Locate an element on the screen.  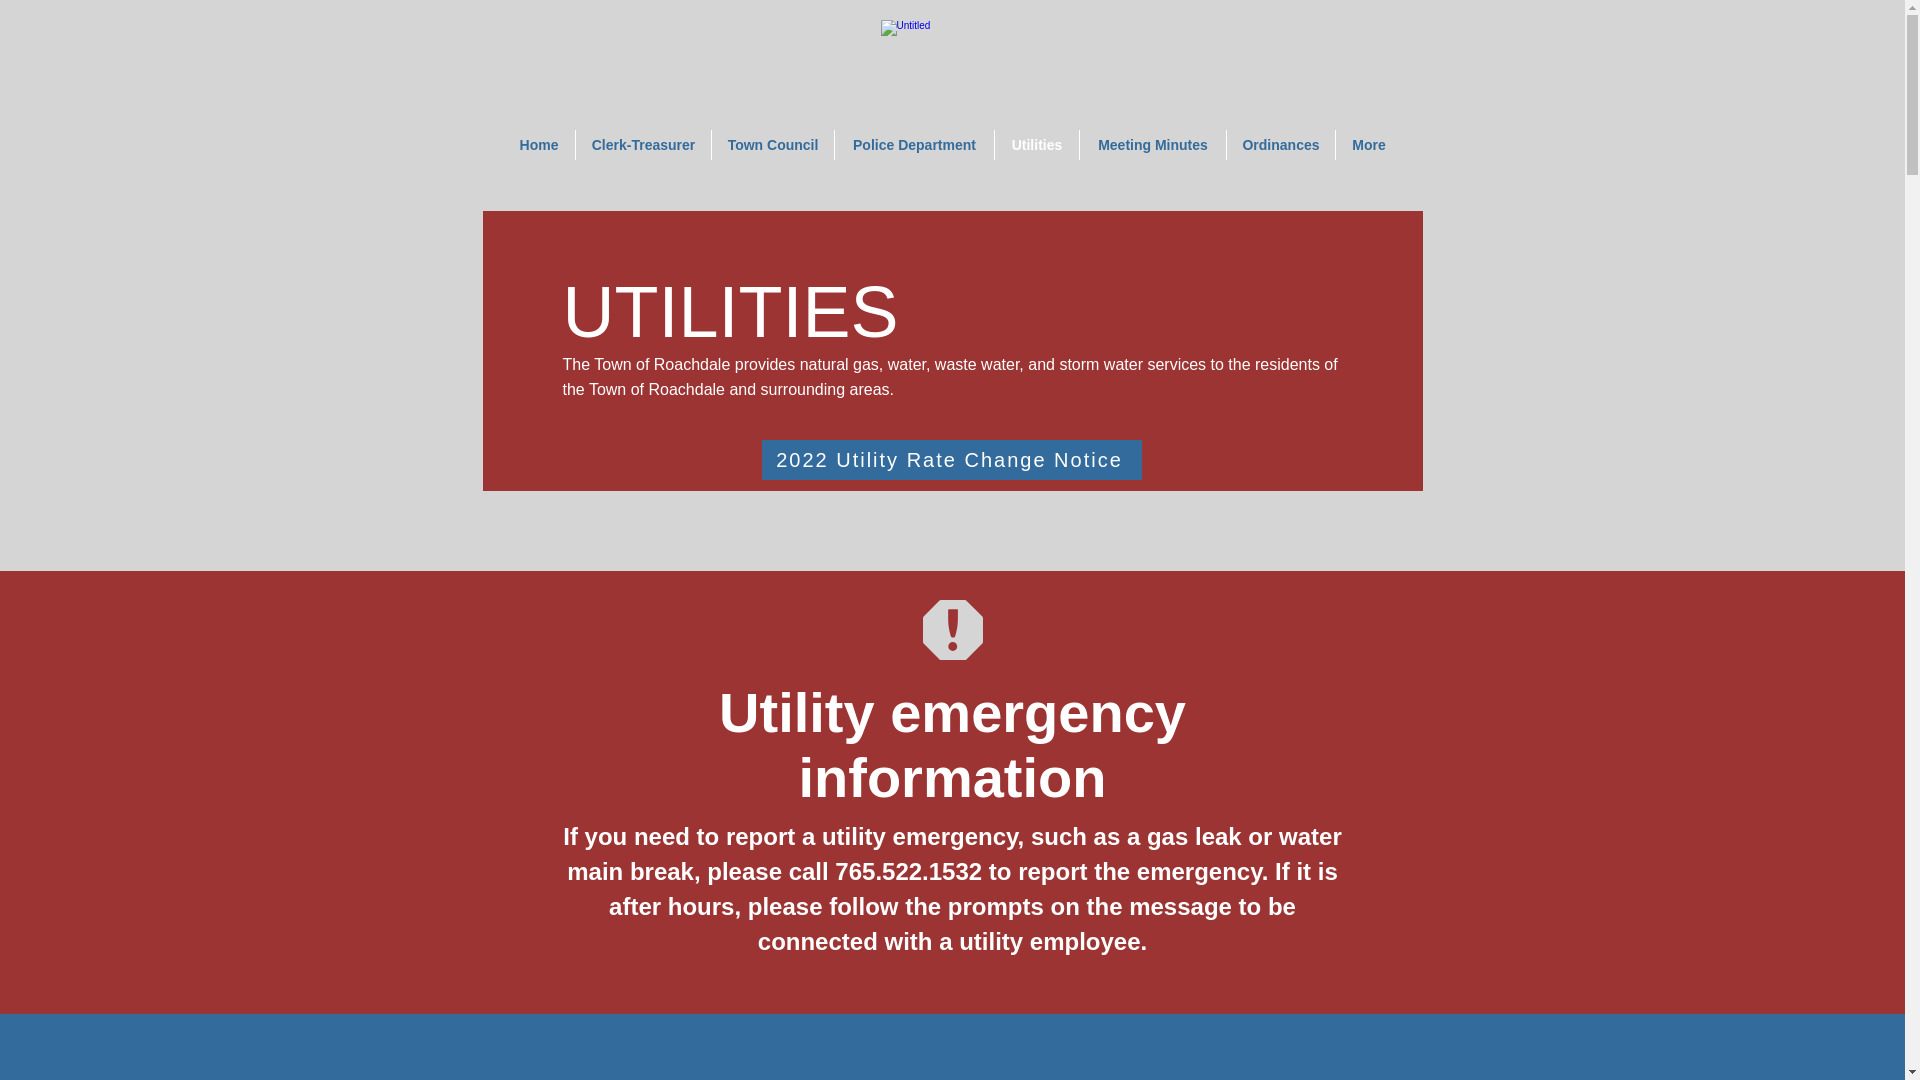
Home is located at coordinates (538, 144).